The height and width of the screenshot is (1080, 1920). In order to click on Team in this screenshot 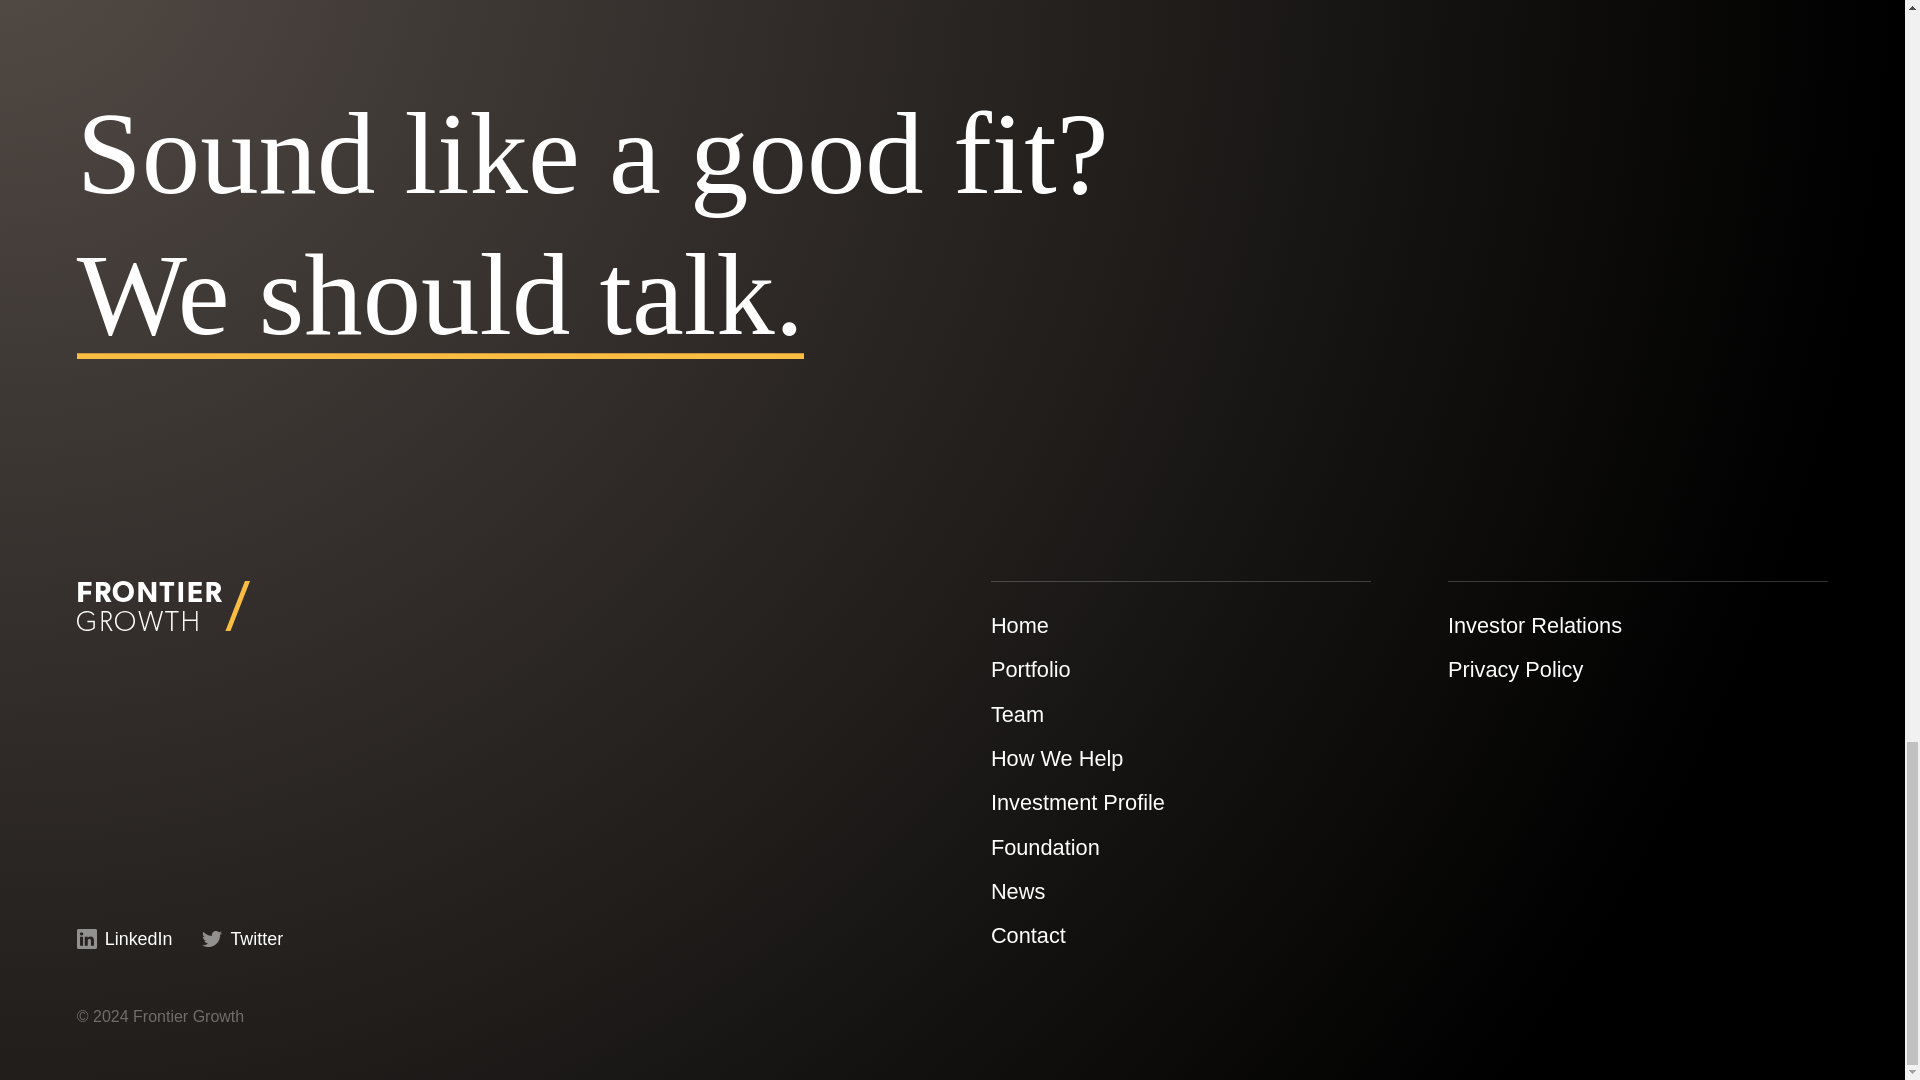, I will do `click(1017, 714)`.